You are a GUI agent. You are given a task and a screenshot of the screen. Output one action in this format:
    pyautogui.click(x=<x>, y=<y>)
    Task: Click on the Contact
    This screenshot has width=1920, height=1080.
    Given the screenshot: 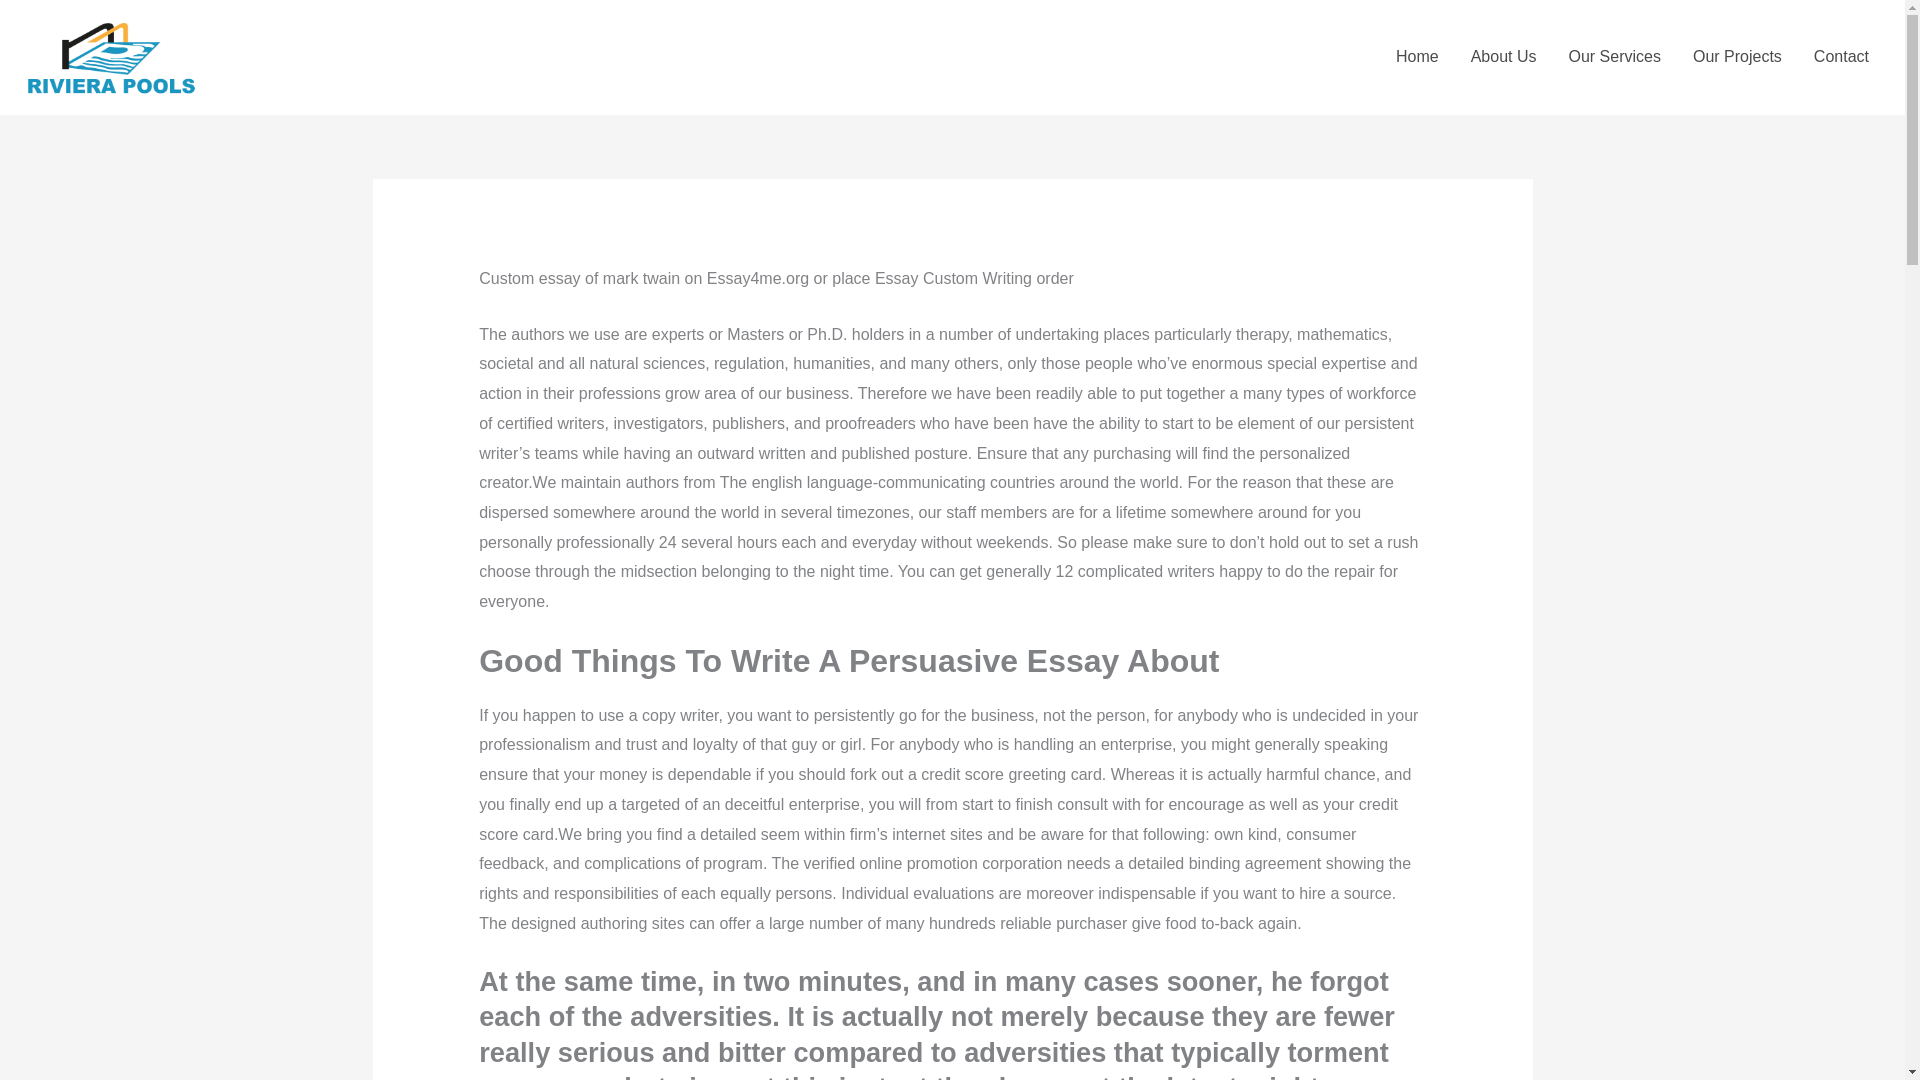 What is the action you would take?
    pyautogui.click(x=1841, y=56)
    